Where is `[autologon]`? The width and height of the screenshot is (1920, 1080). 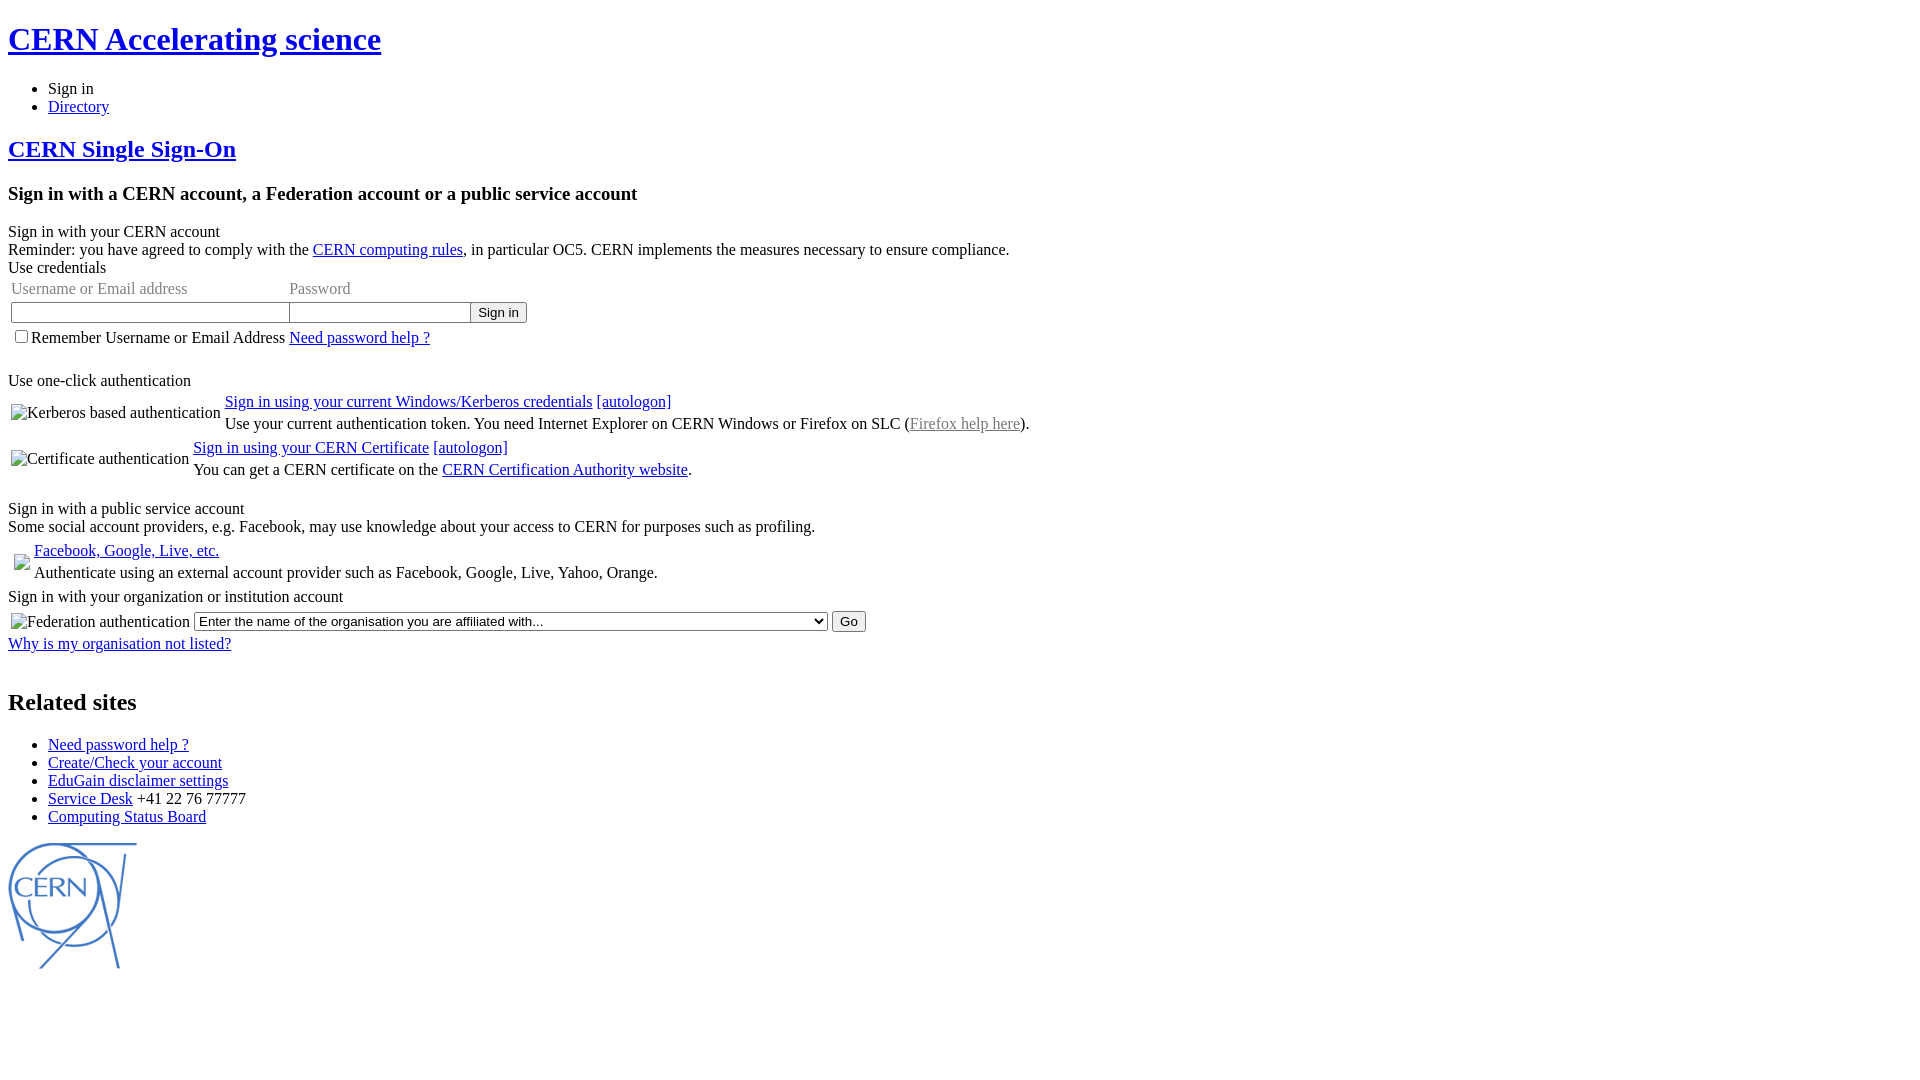
[autologon] is located at coordinates (634, 402).